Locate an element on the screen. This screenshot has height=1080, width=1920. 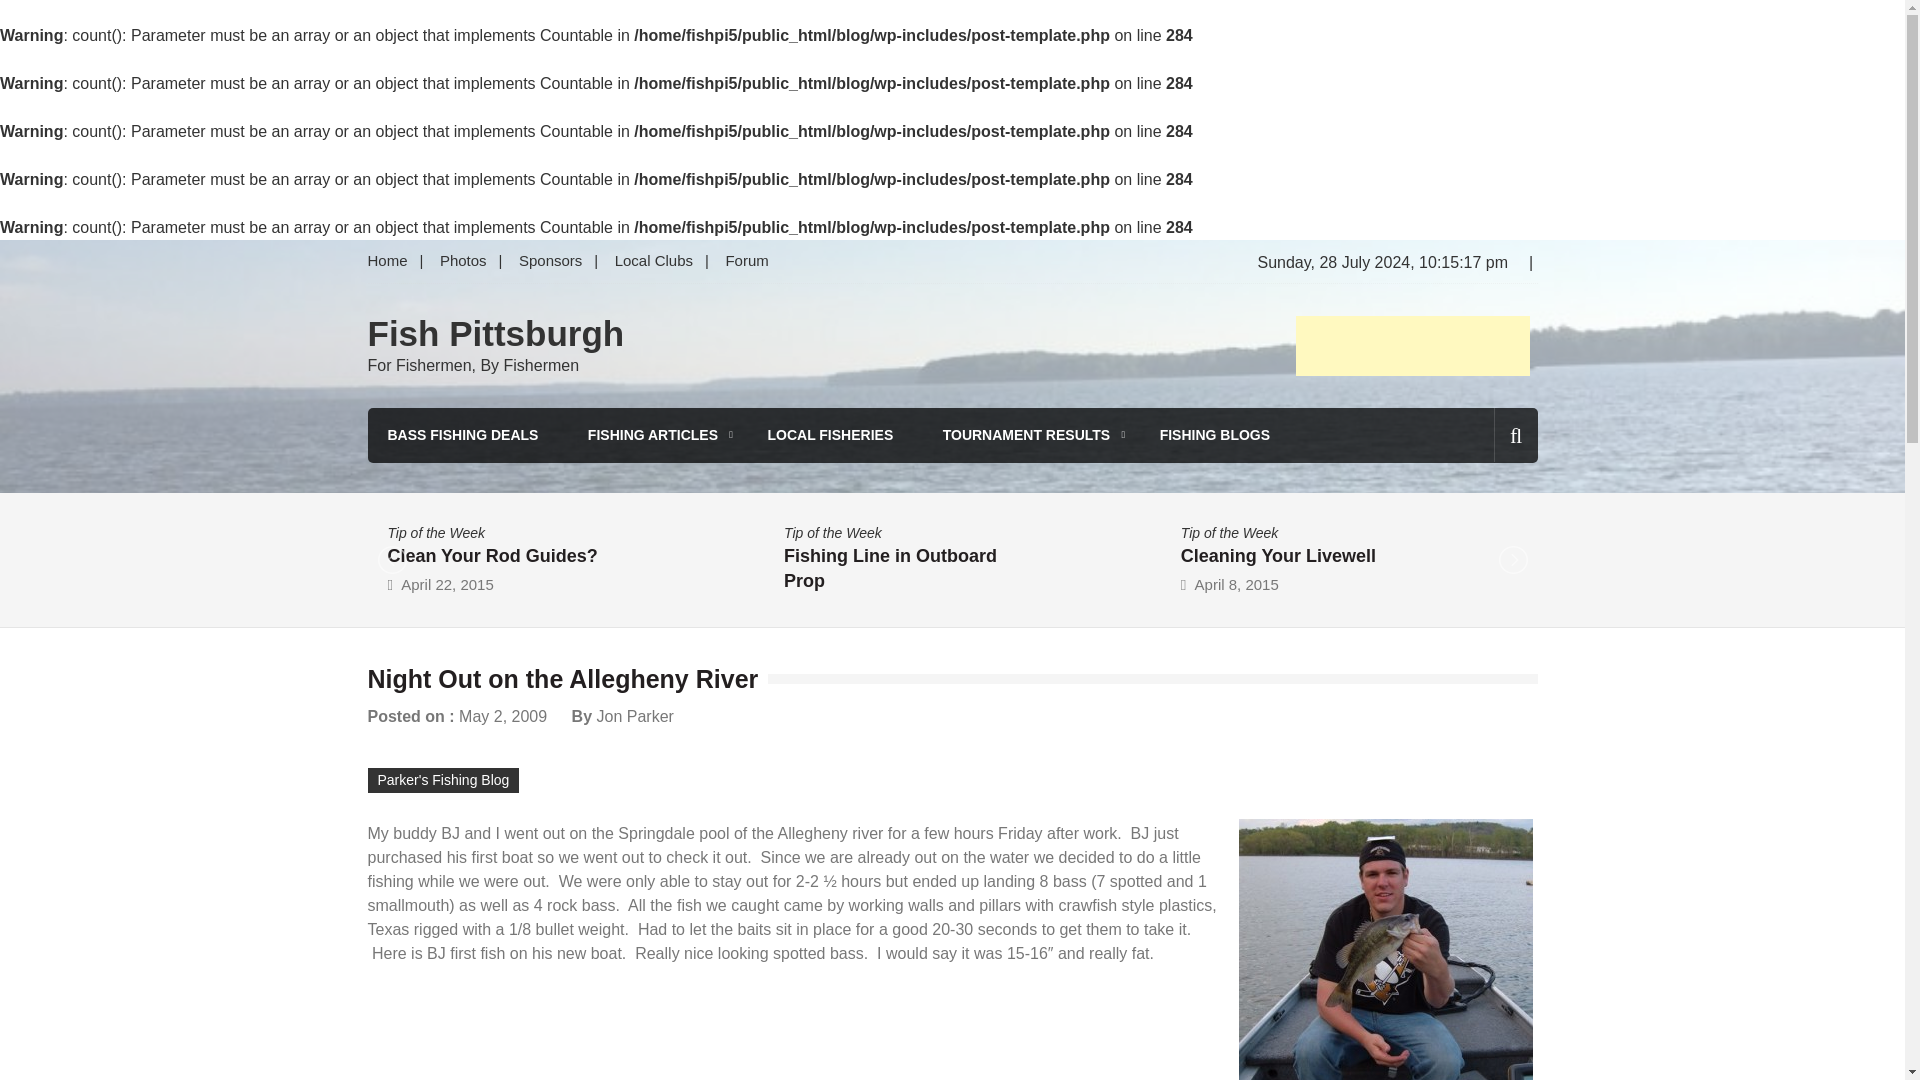
TOURNAMENT RESULTS is located at coordinates (1026, 436).